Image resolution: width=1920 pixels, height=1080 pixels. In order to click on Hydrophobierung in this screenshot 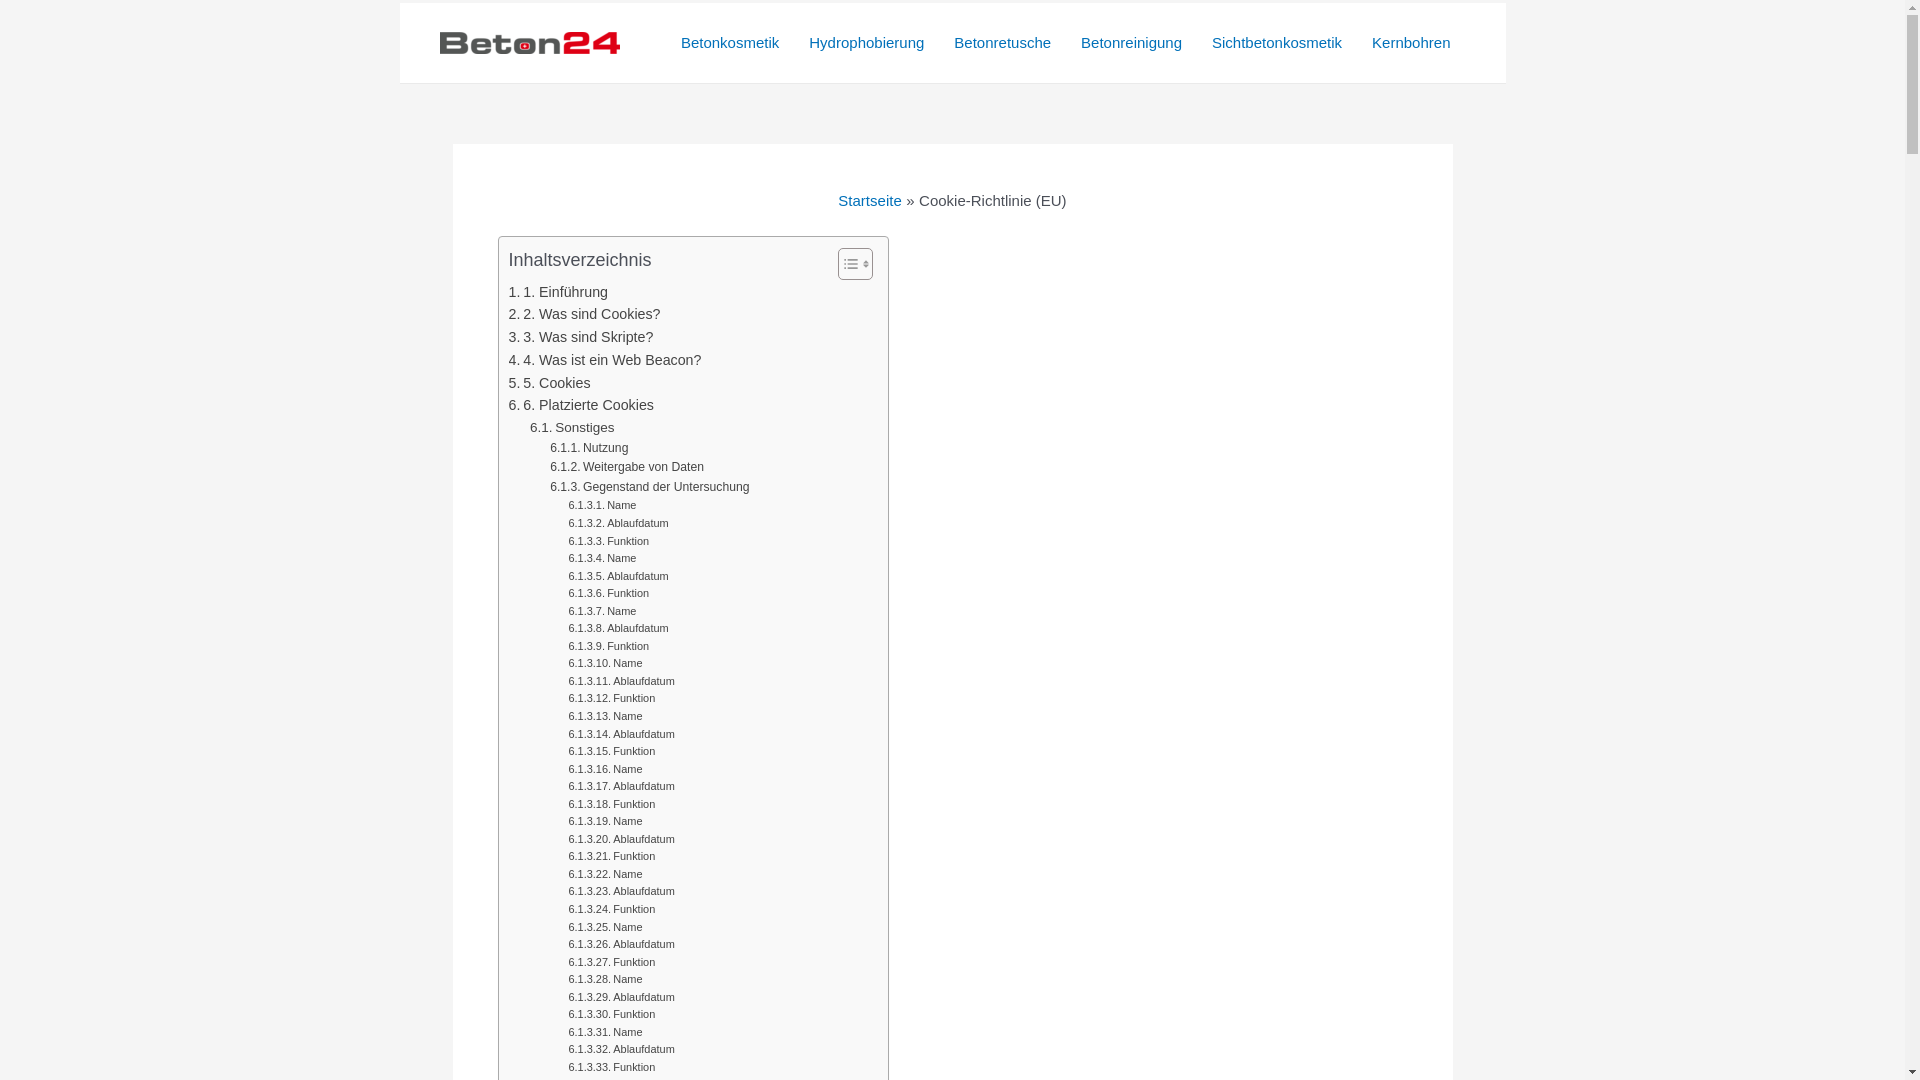, I will do `click(866, 43)`.